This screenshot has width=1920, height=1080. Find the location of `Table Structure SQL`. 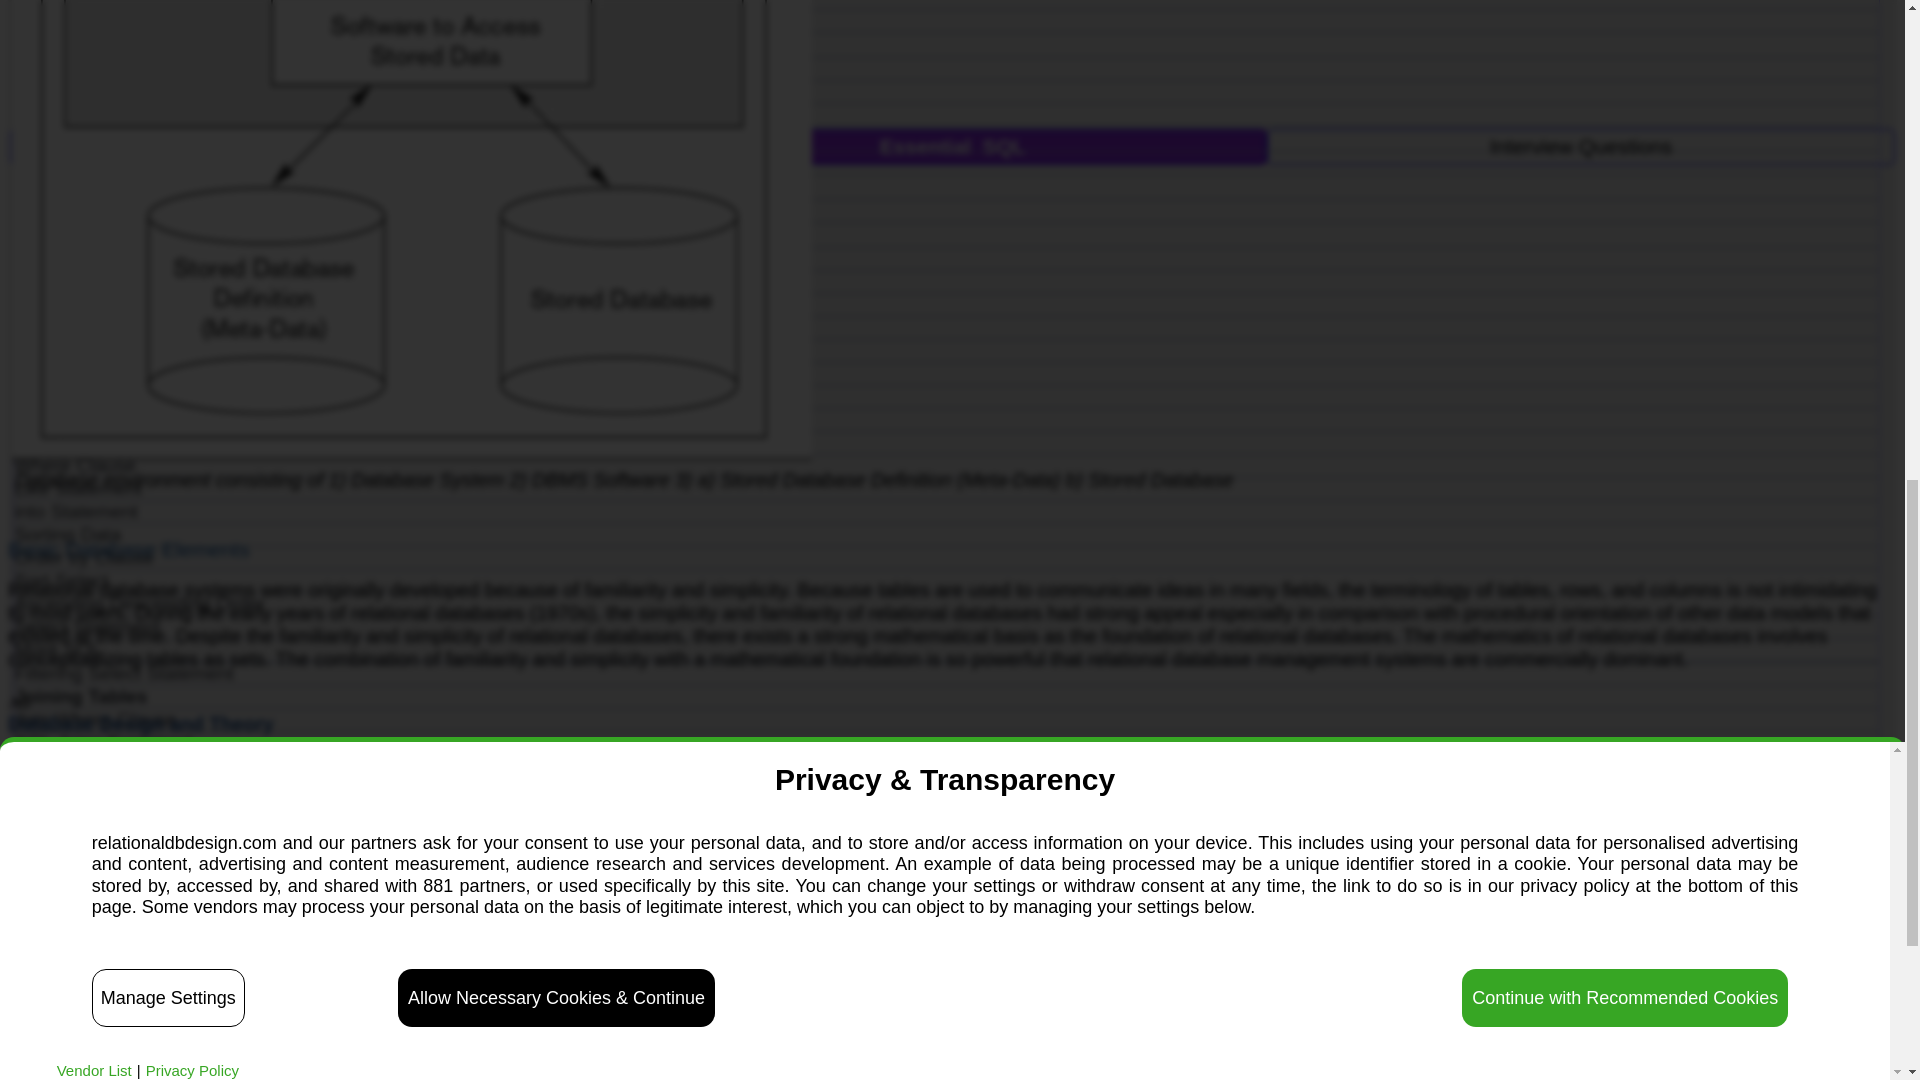

Table Structure SQL is located at coordinates (945, 20).